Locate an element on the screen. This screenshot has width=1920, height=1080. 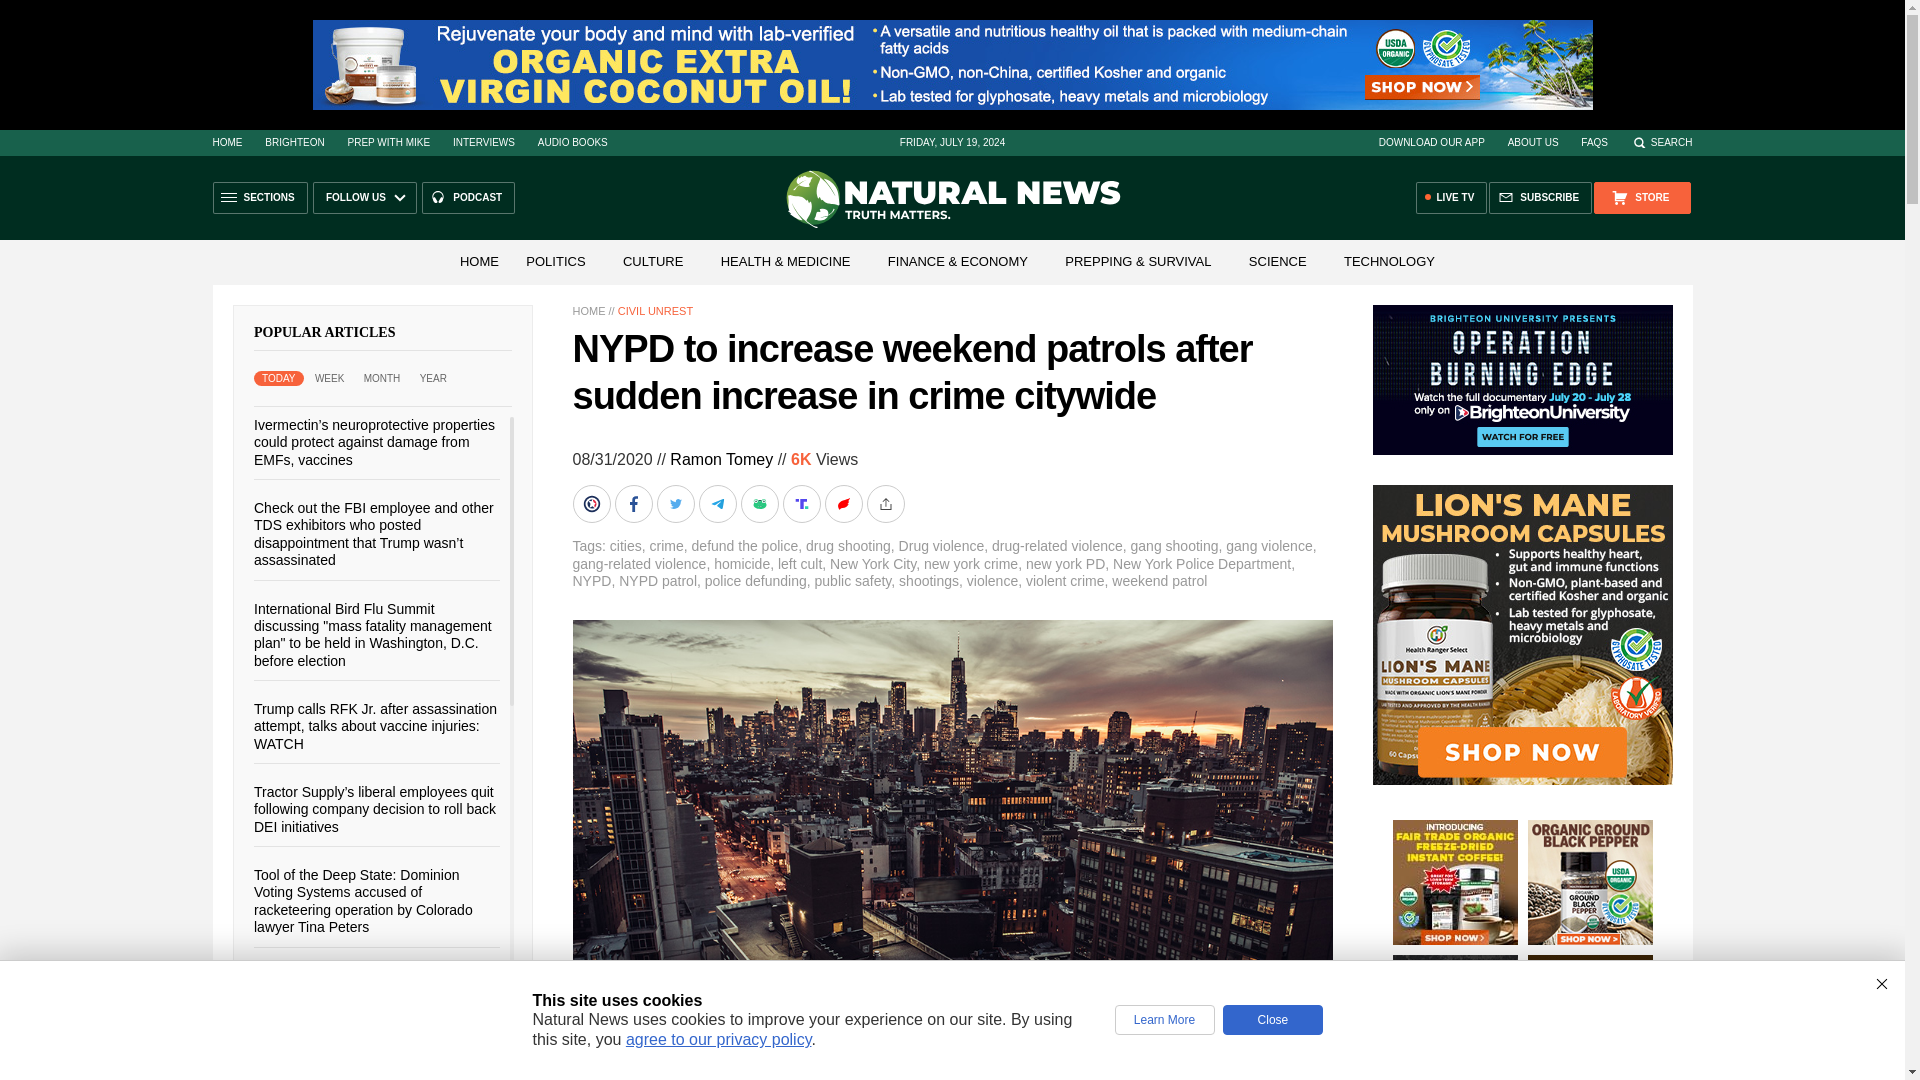
SUBSCRIBE is located at coordinates (1540, 198).